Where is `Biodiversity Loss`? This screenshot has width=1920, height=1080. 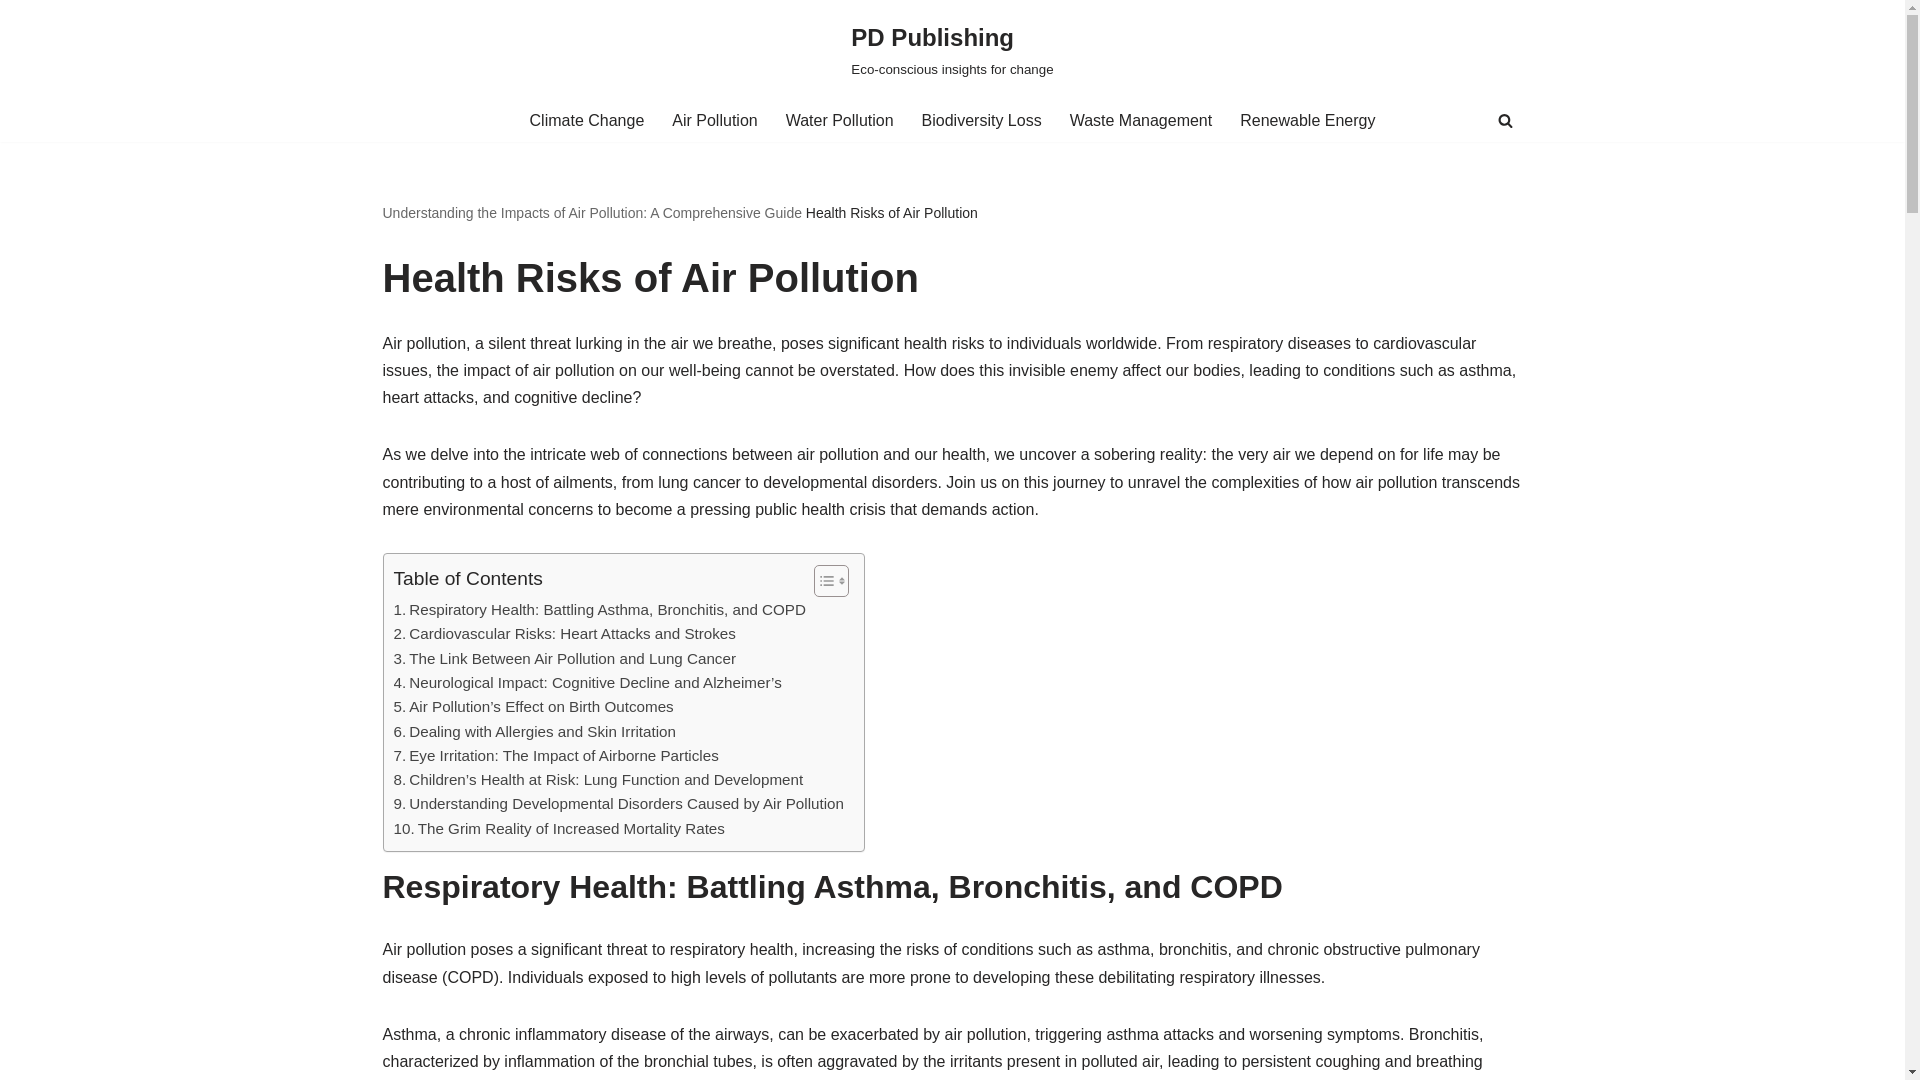
Biodiversity Loss is located at coordinates (982, 120).